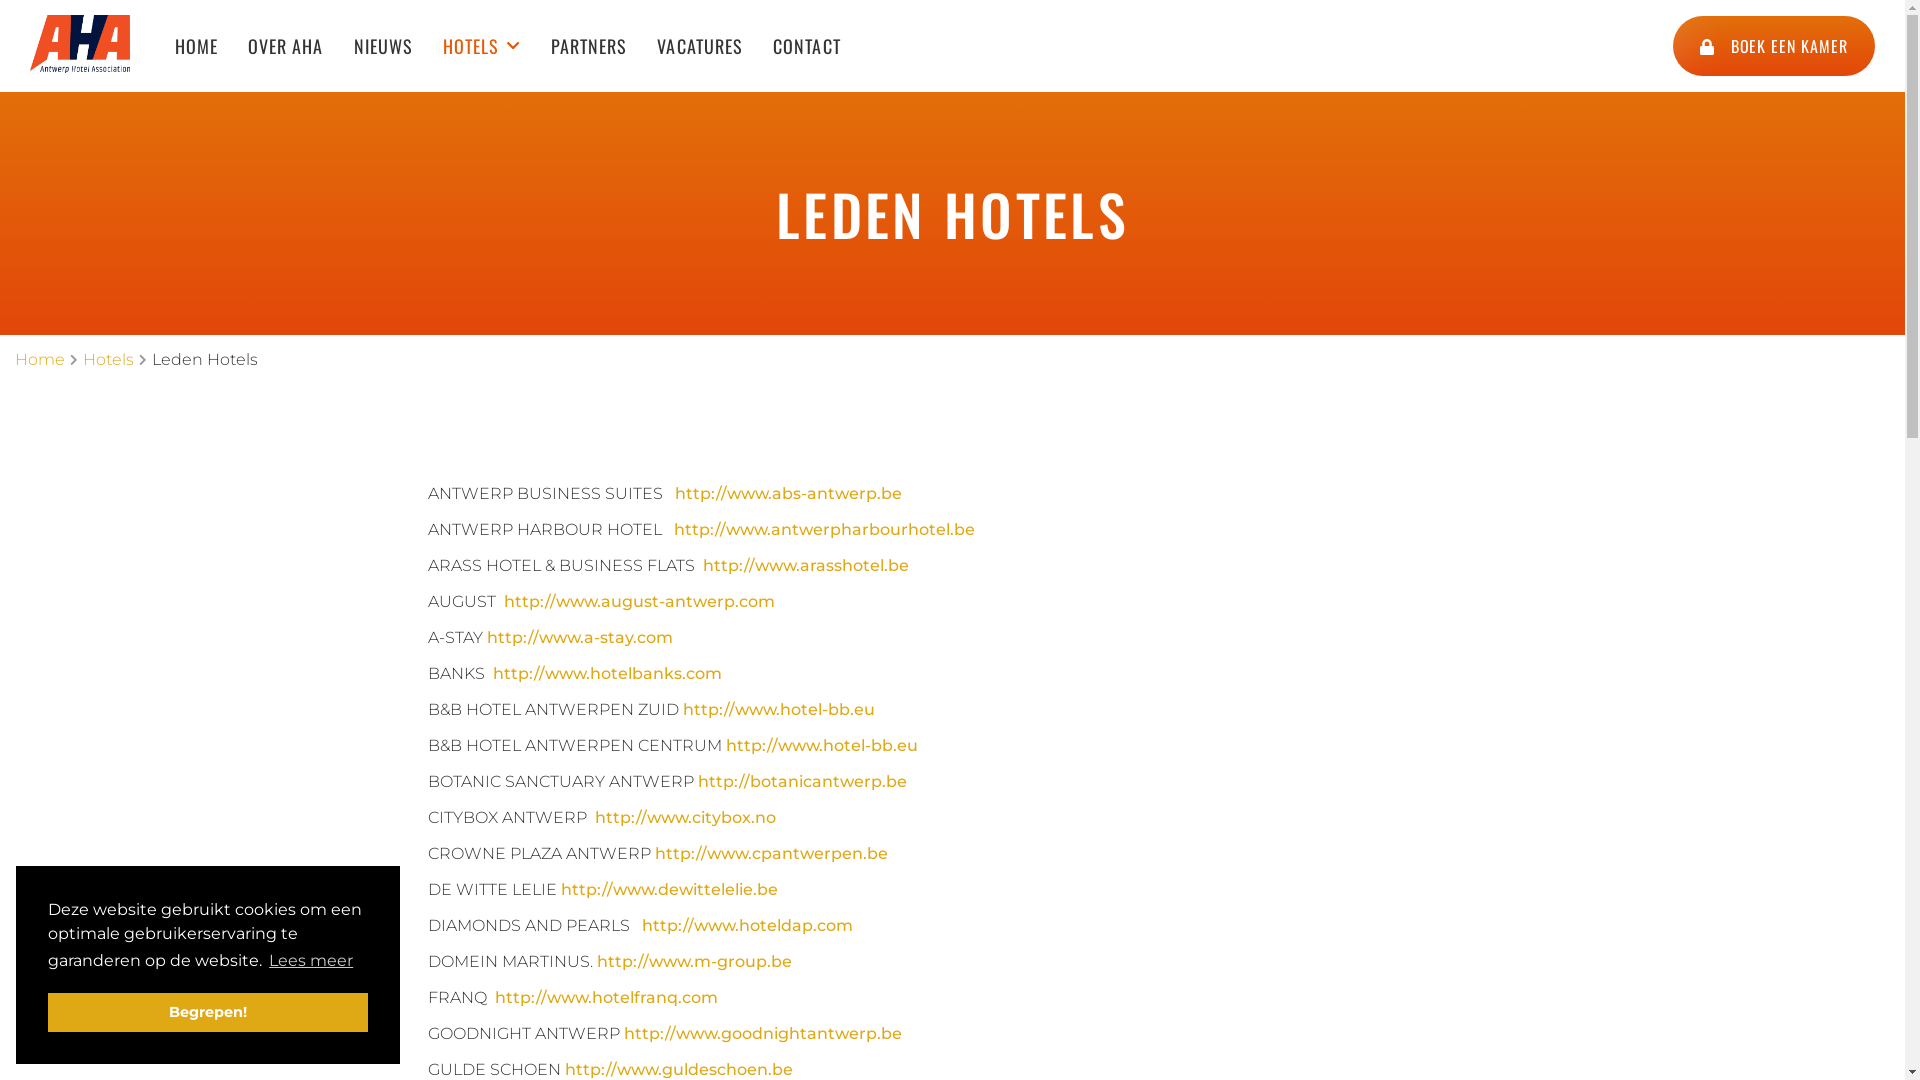  What do you see at coordinates (668, 890) in the screenshot?
I see `http://www.dewittelelie.be` at bounding box center [668, 890].